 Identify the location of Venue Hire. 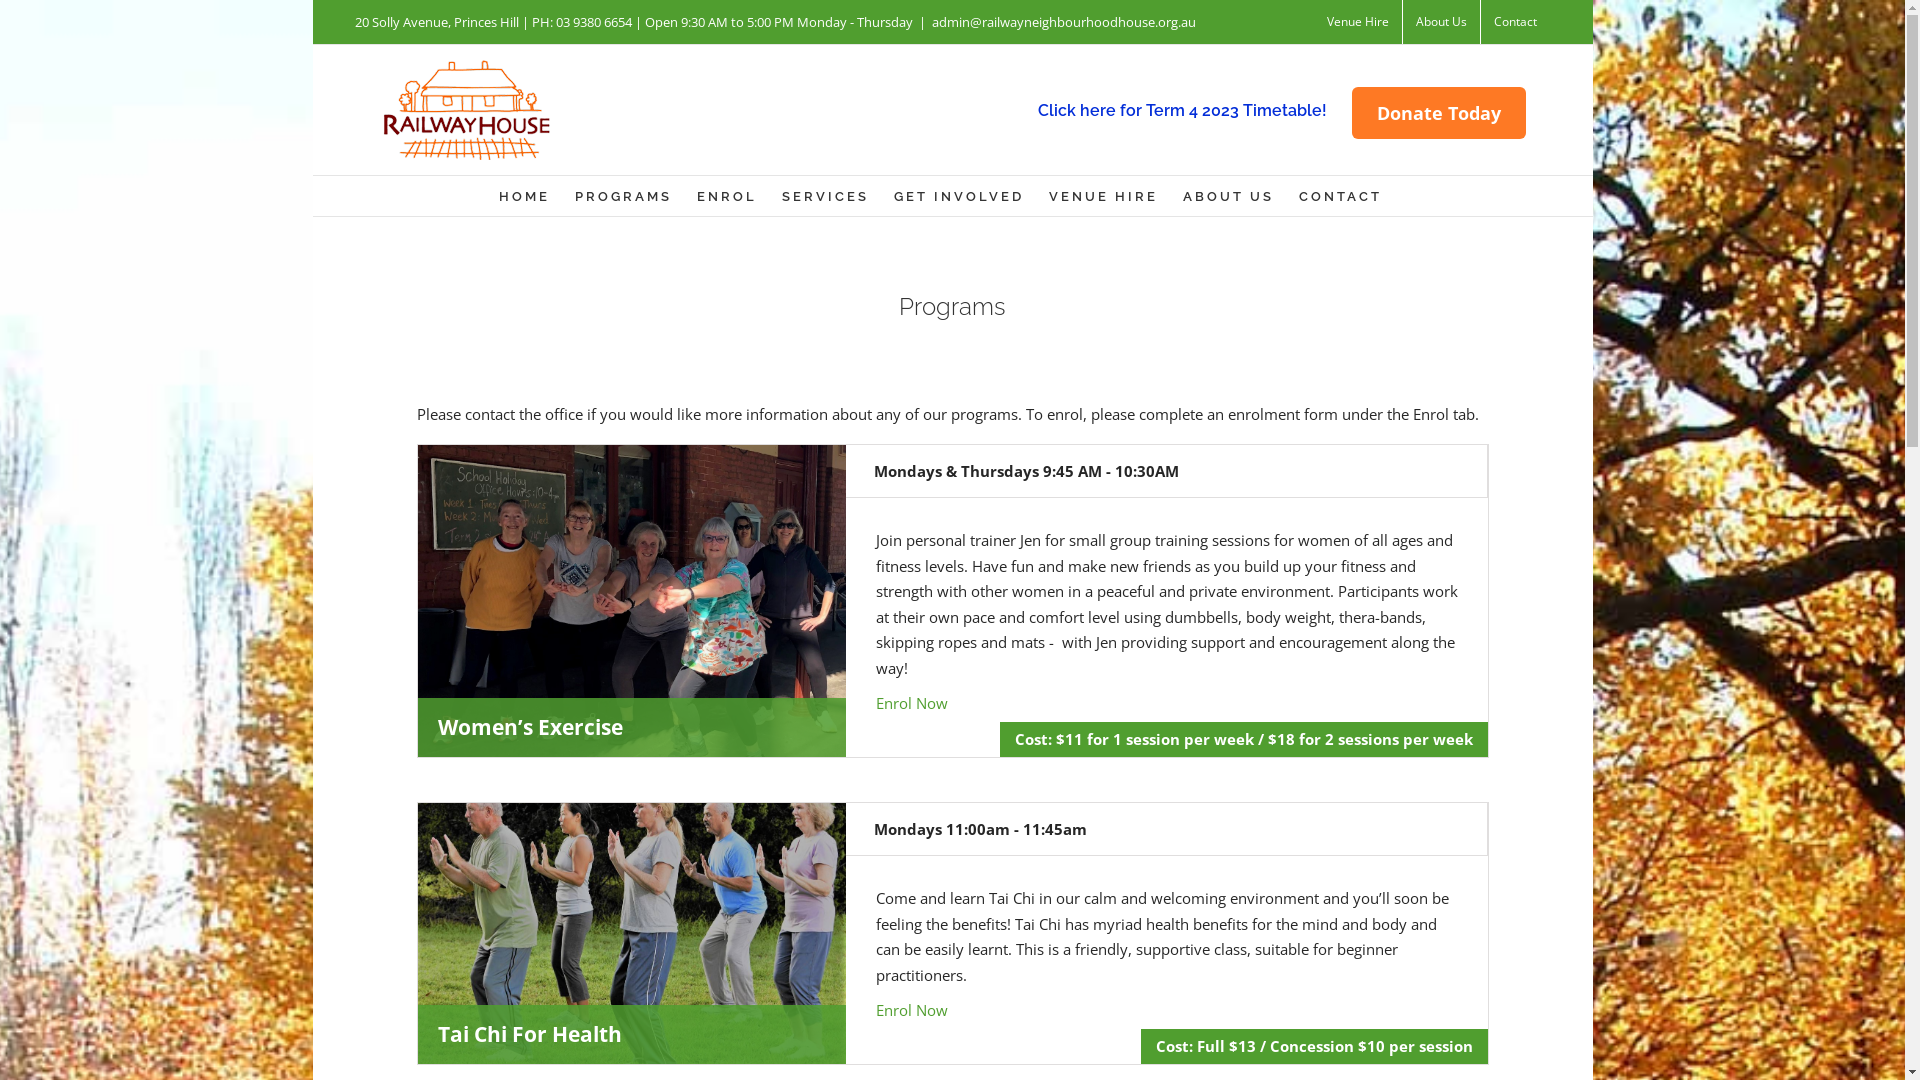
(1358, 22).